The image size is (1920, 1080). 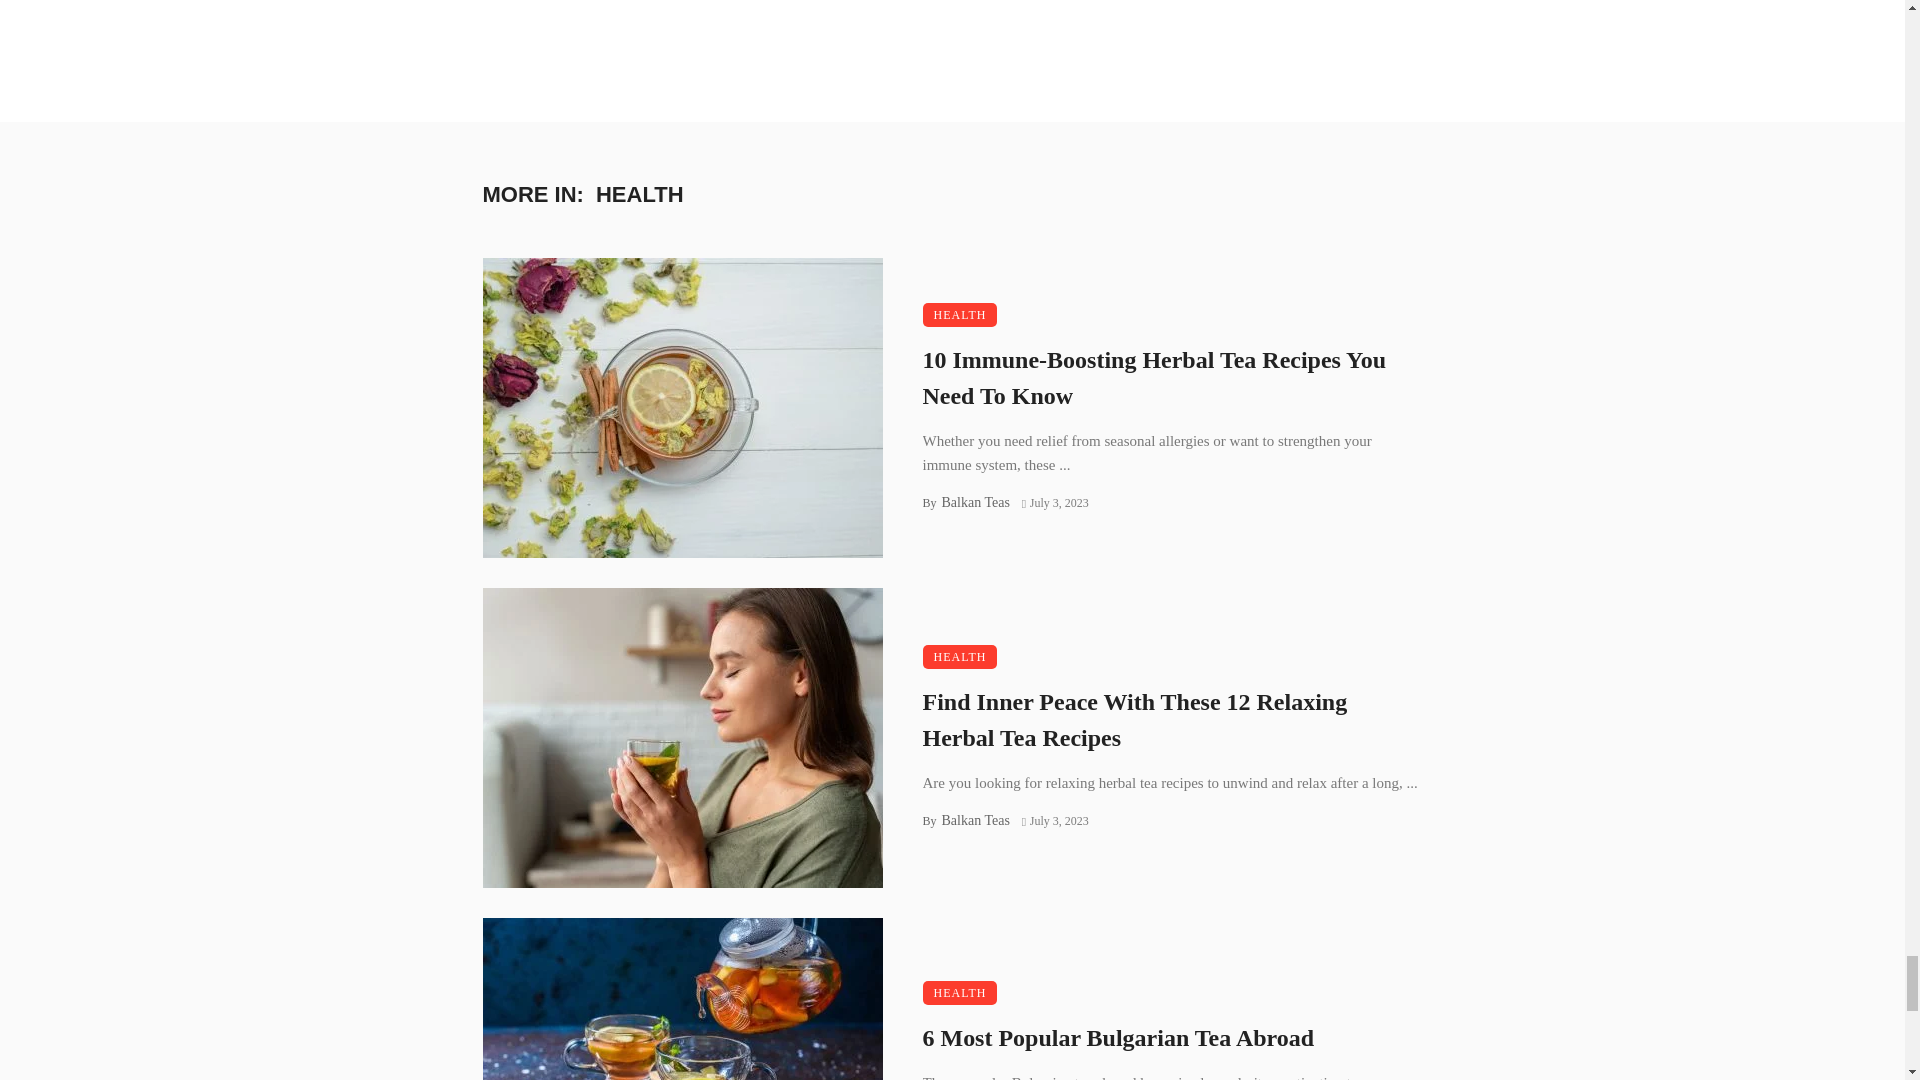 What do you see at coordinates (1054, 502) in the screenshot?
I see `July 3, 2023 at 1:10 am` at bounding box center [1054, 502].